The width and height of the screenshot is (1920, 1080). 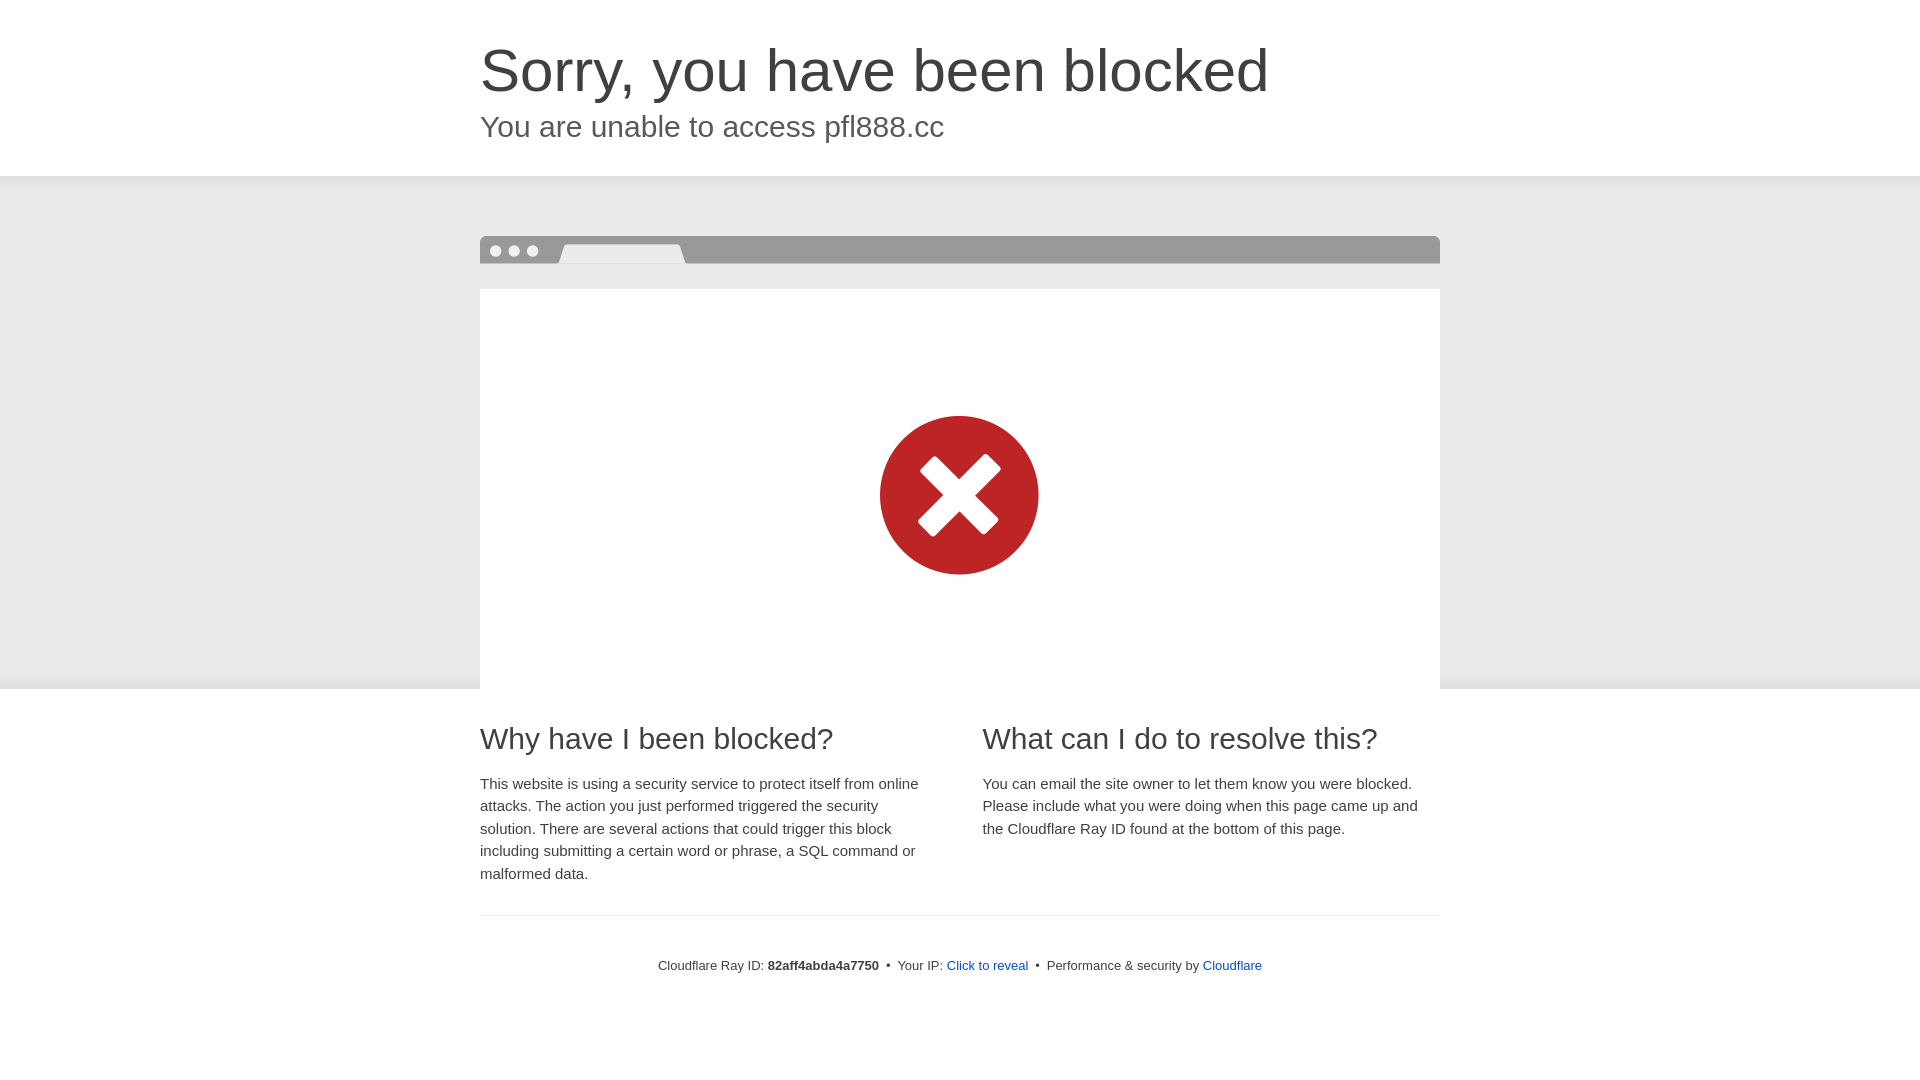 What do you see at coordinates (988, 966) in the screenshot?
I see `Click to reveal` at bounding box center [988, 966].